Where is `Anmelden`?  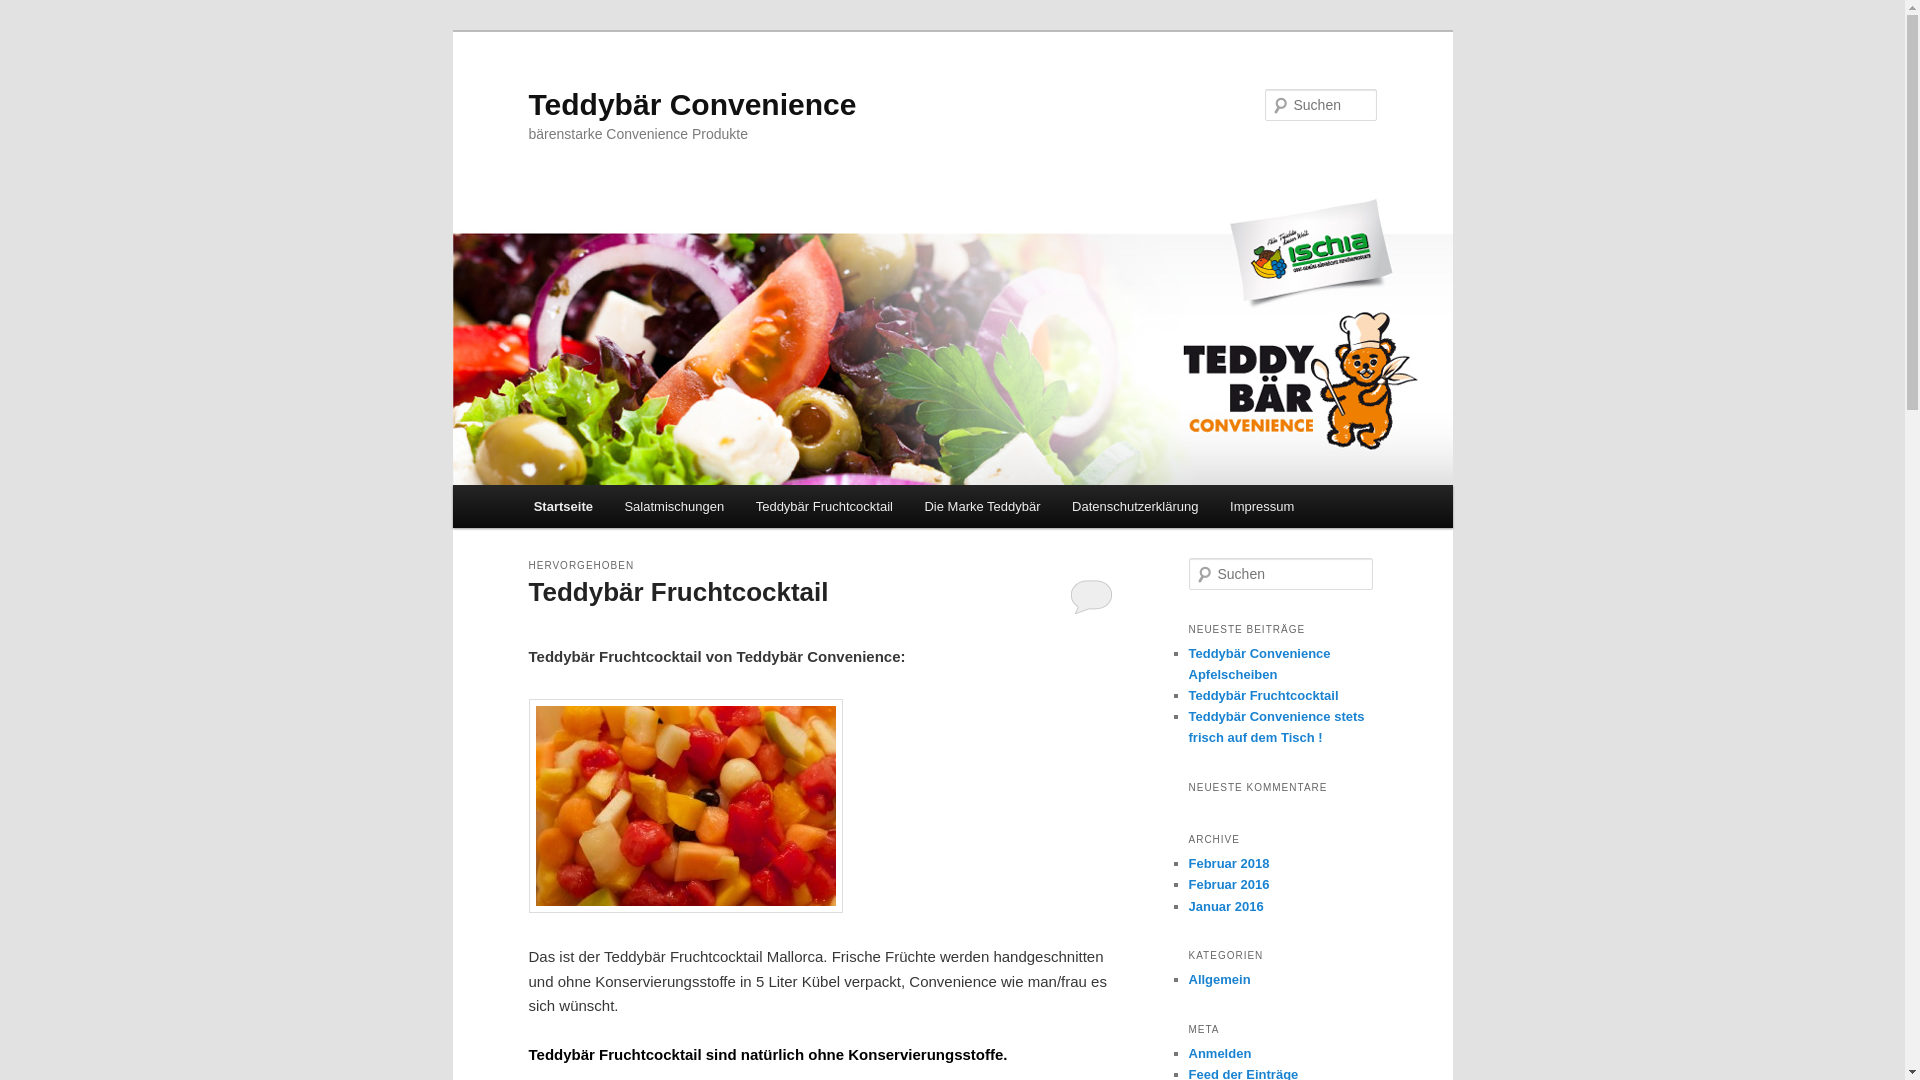
Anmelden is located at coordinates (1220, 1054).